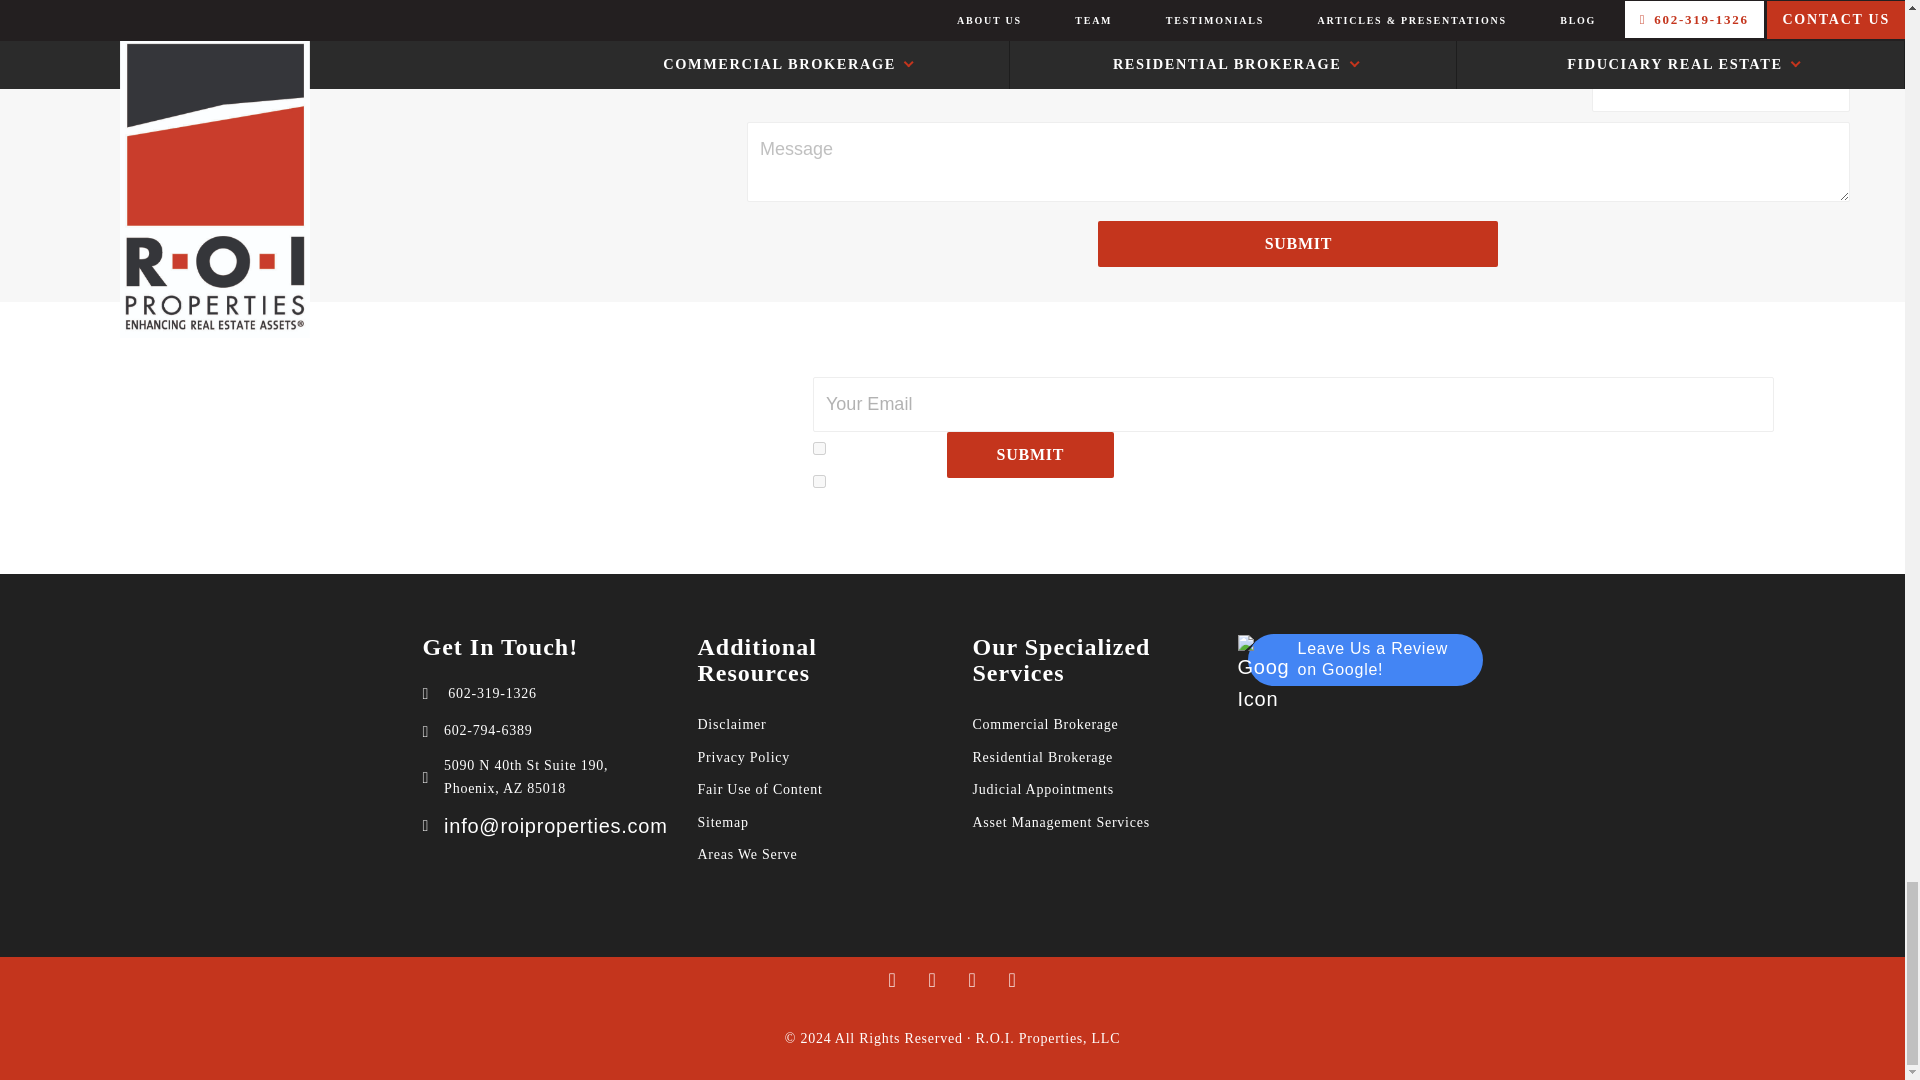 This screenshot has height=1080, width=1920. What do you see at coordinates (1298, 244) in the screenshot?
I see `Submit` at bounding box center [1298, 244].